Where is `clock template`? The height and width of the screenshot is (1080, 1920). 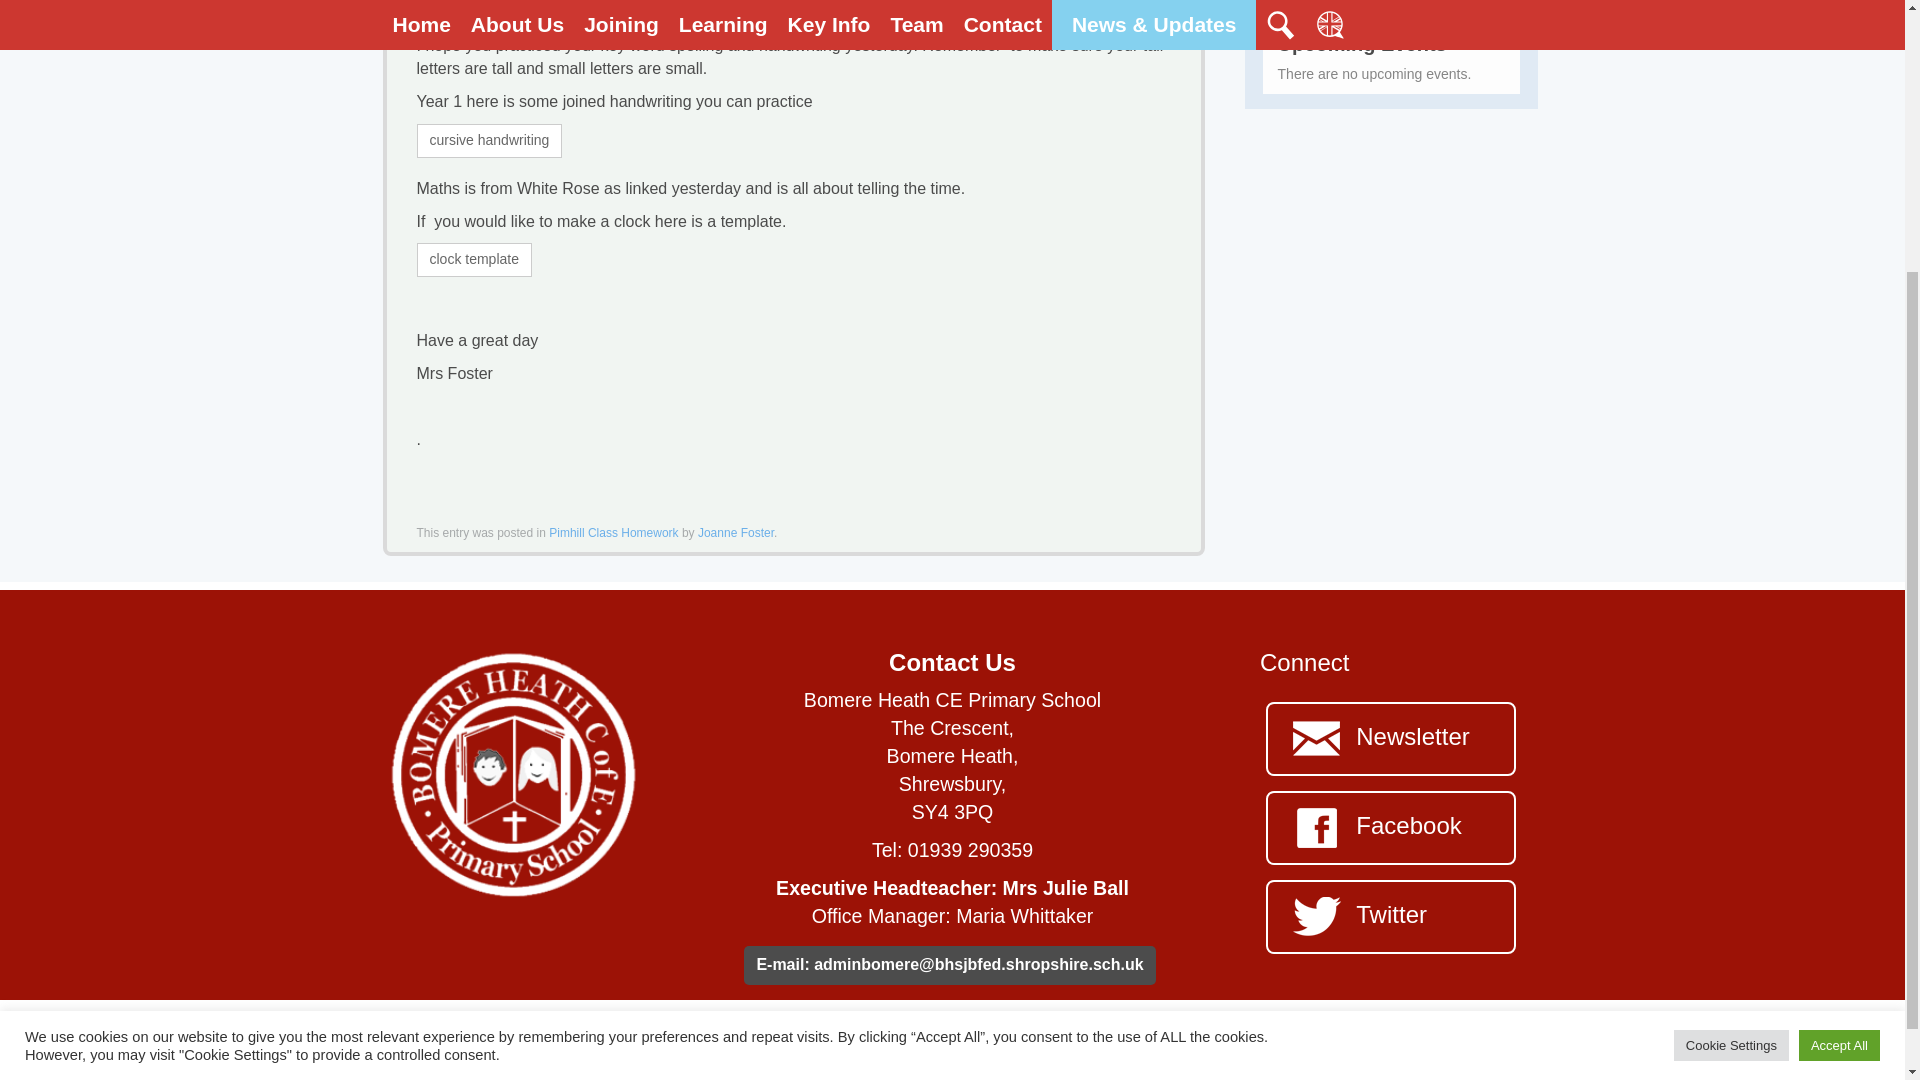 clock template is located at coordinates (474, 260).